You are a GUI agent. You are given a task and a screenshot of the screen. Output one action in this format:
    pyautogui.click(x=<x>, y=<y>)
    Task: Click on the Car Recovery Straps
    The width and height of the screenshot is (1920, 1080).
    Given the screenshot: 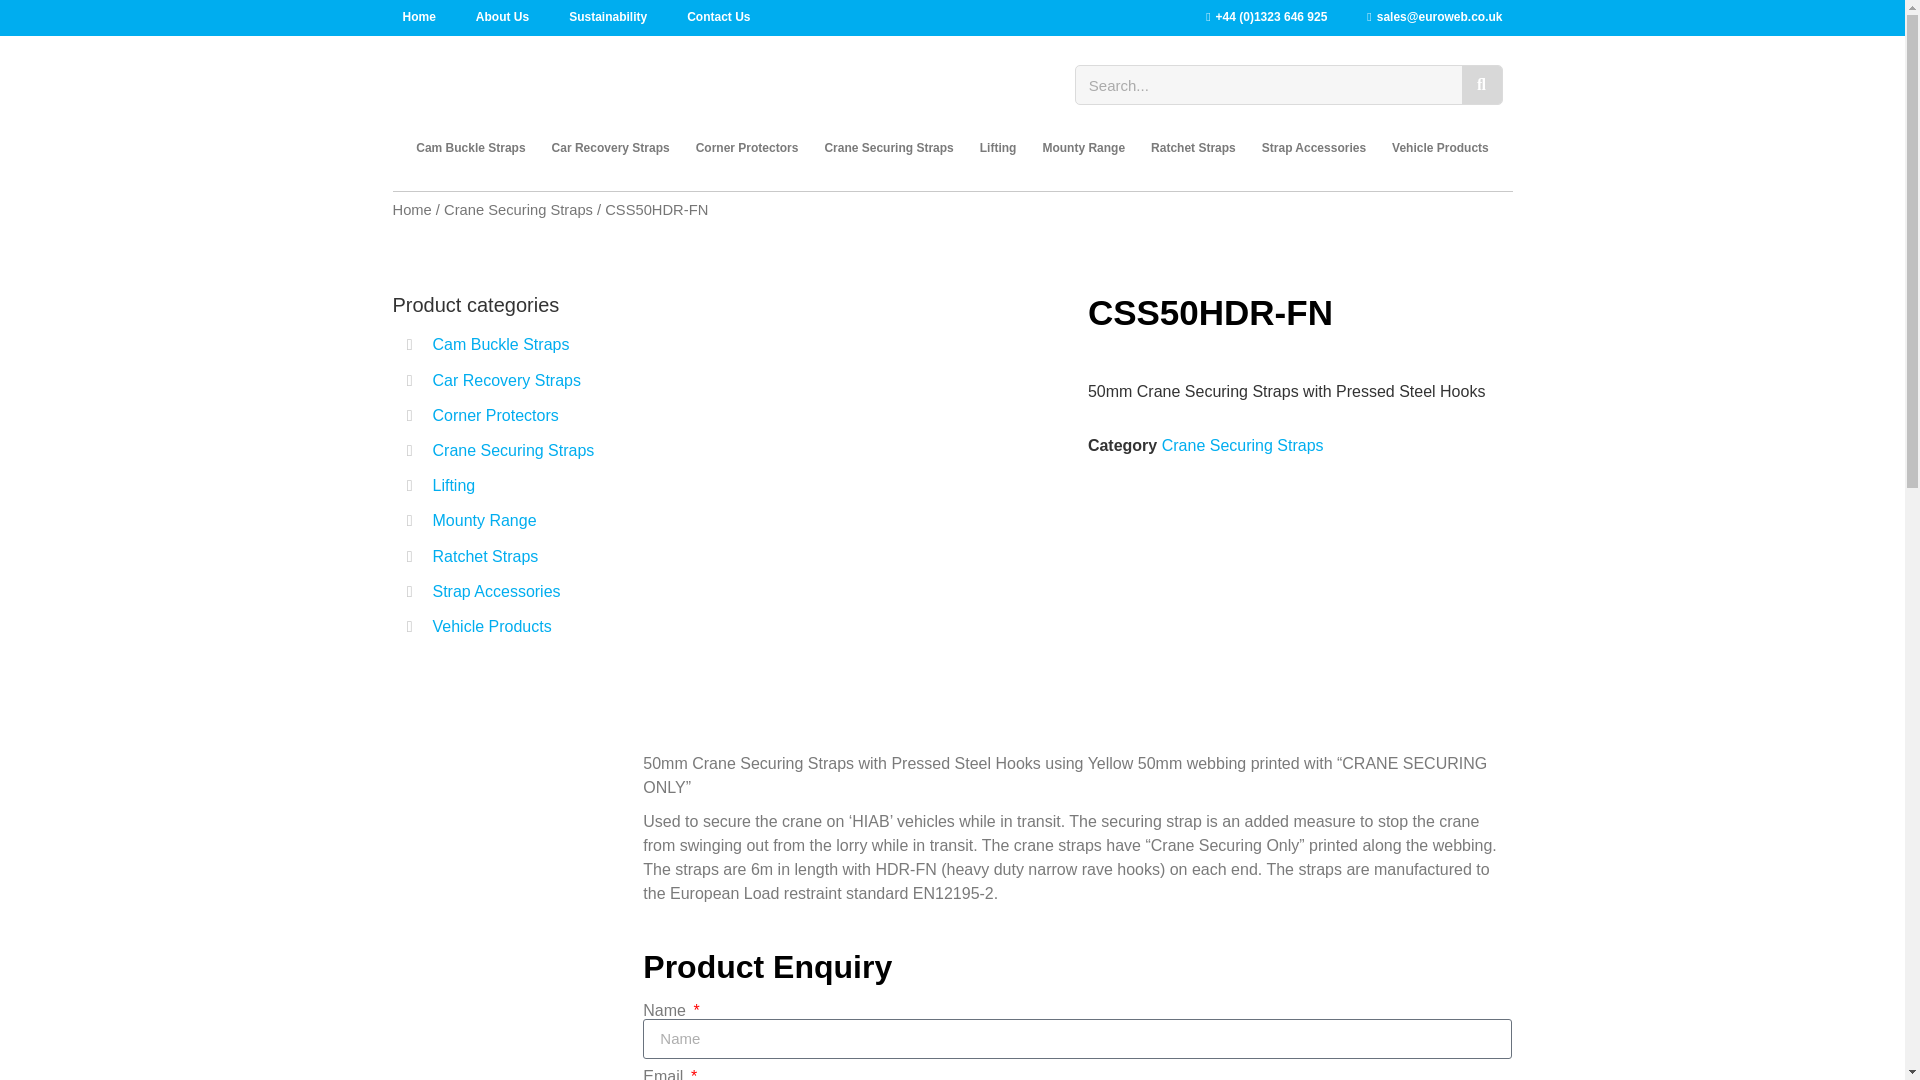 What is the action you would take?
    pyautogui.click(x=611, y=148)
    